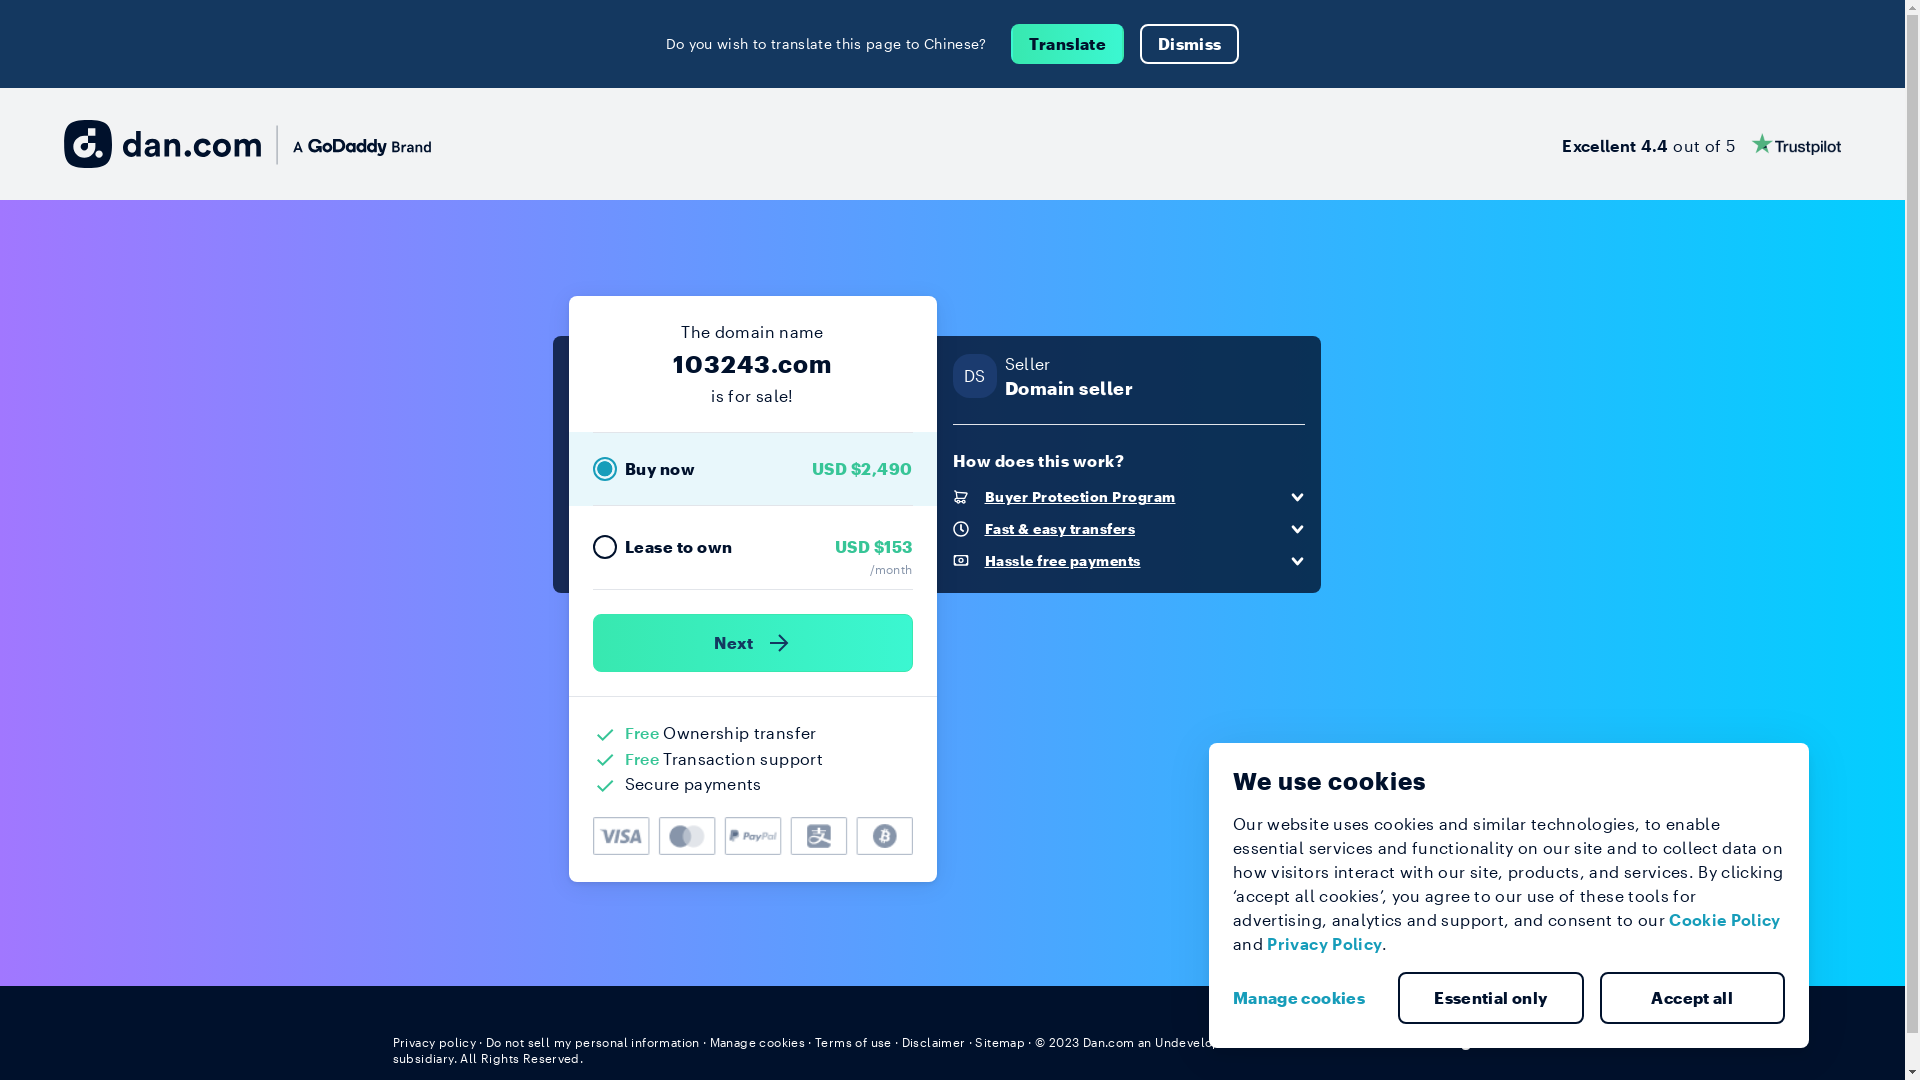 Image resolution: width=1920 pixels, height=1080 pixels. I want to click on Manage cookies, so click(1307, 998).